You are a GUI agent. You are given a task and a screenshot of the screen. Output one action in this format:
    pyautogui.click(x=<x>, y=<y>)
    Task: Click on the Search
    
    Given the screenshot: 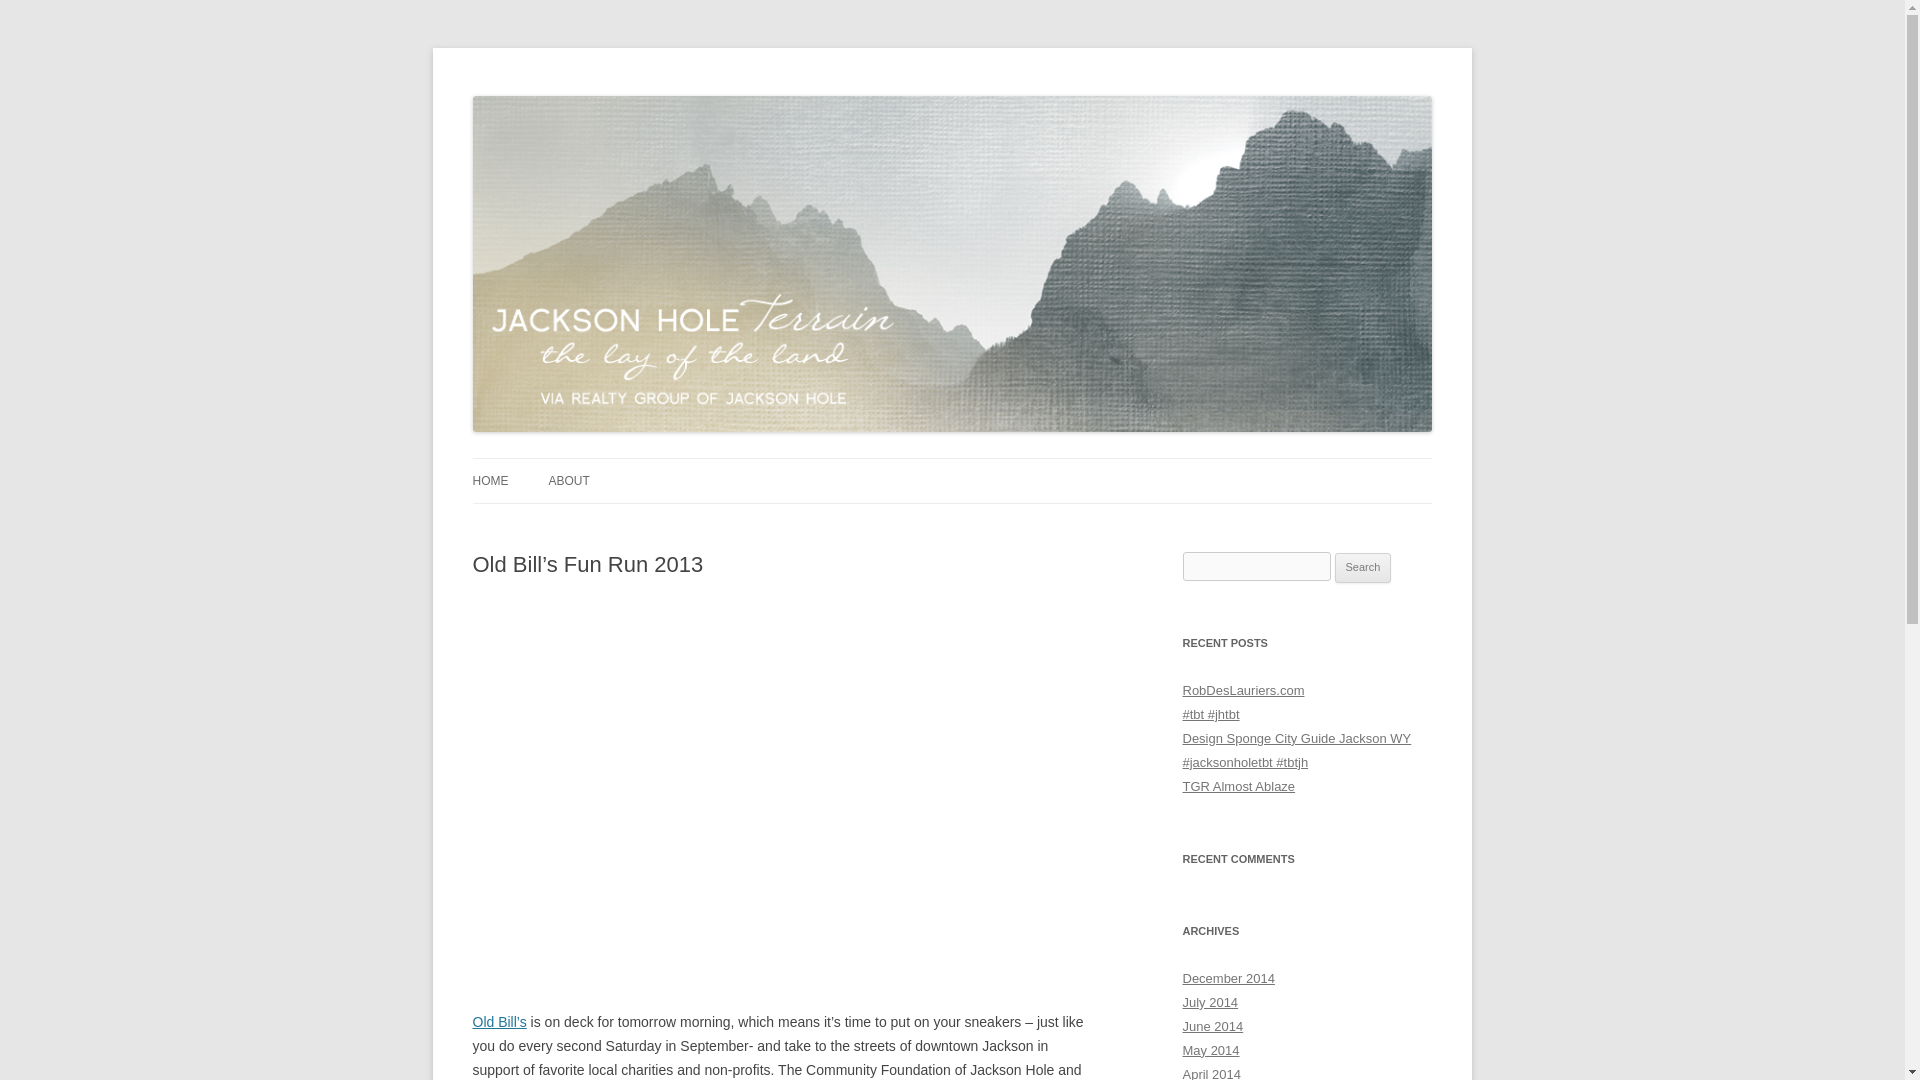 What is the action you would take?
    pyautogui.click(x=1363, y=568)
    